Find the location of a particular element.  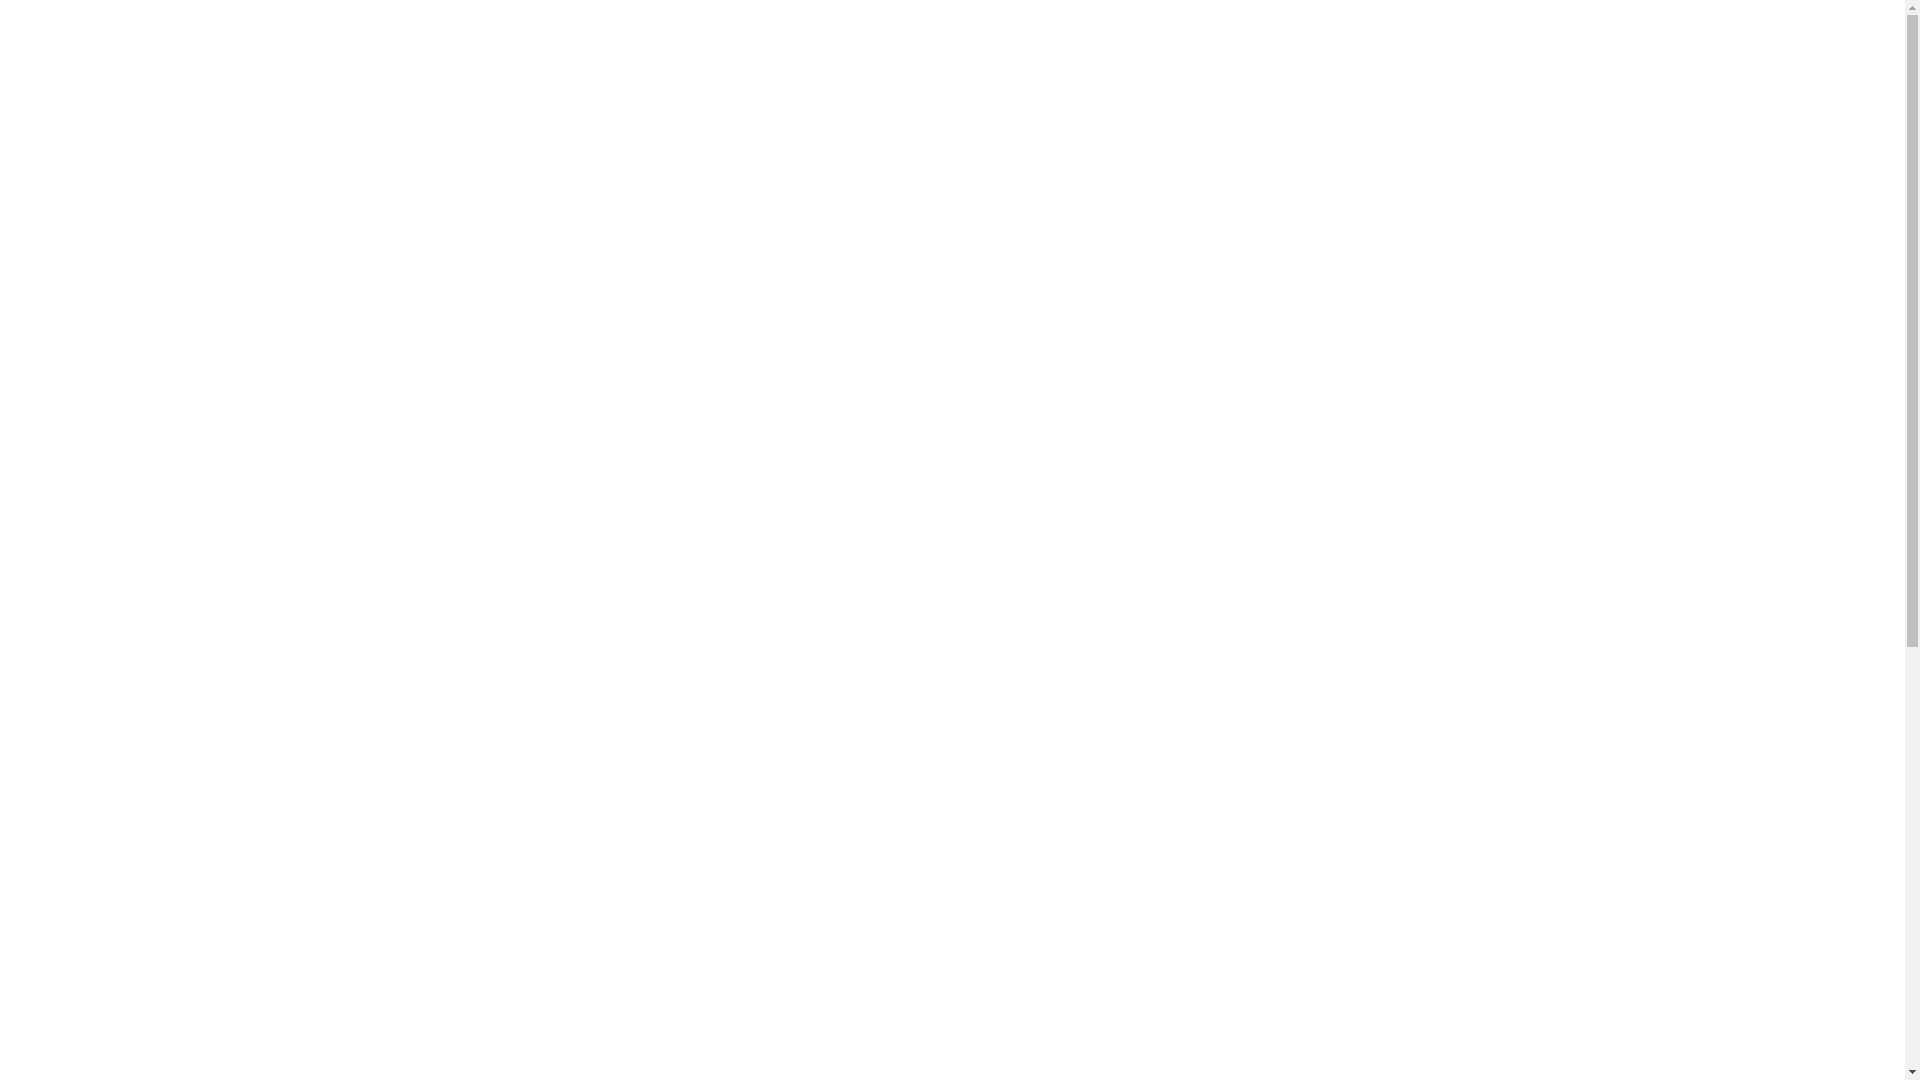

home is located at coordinates (66, 24).